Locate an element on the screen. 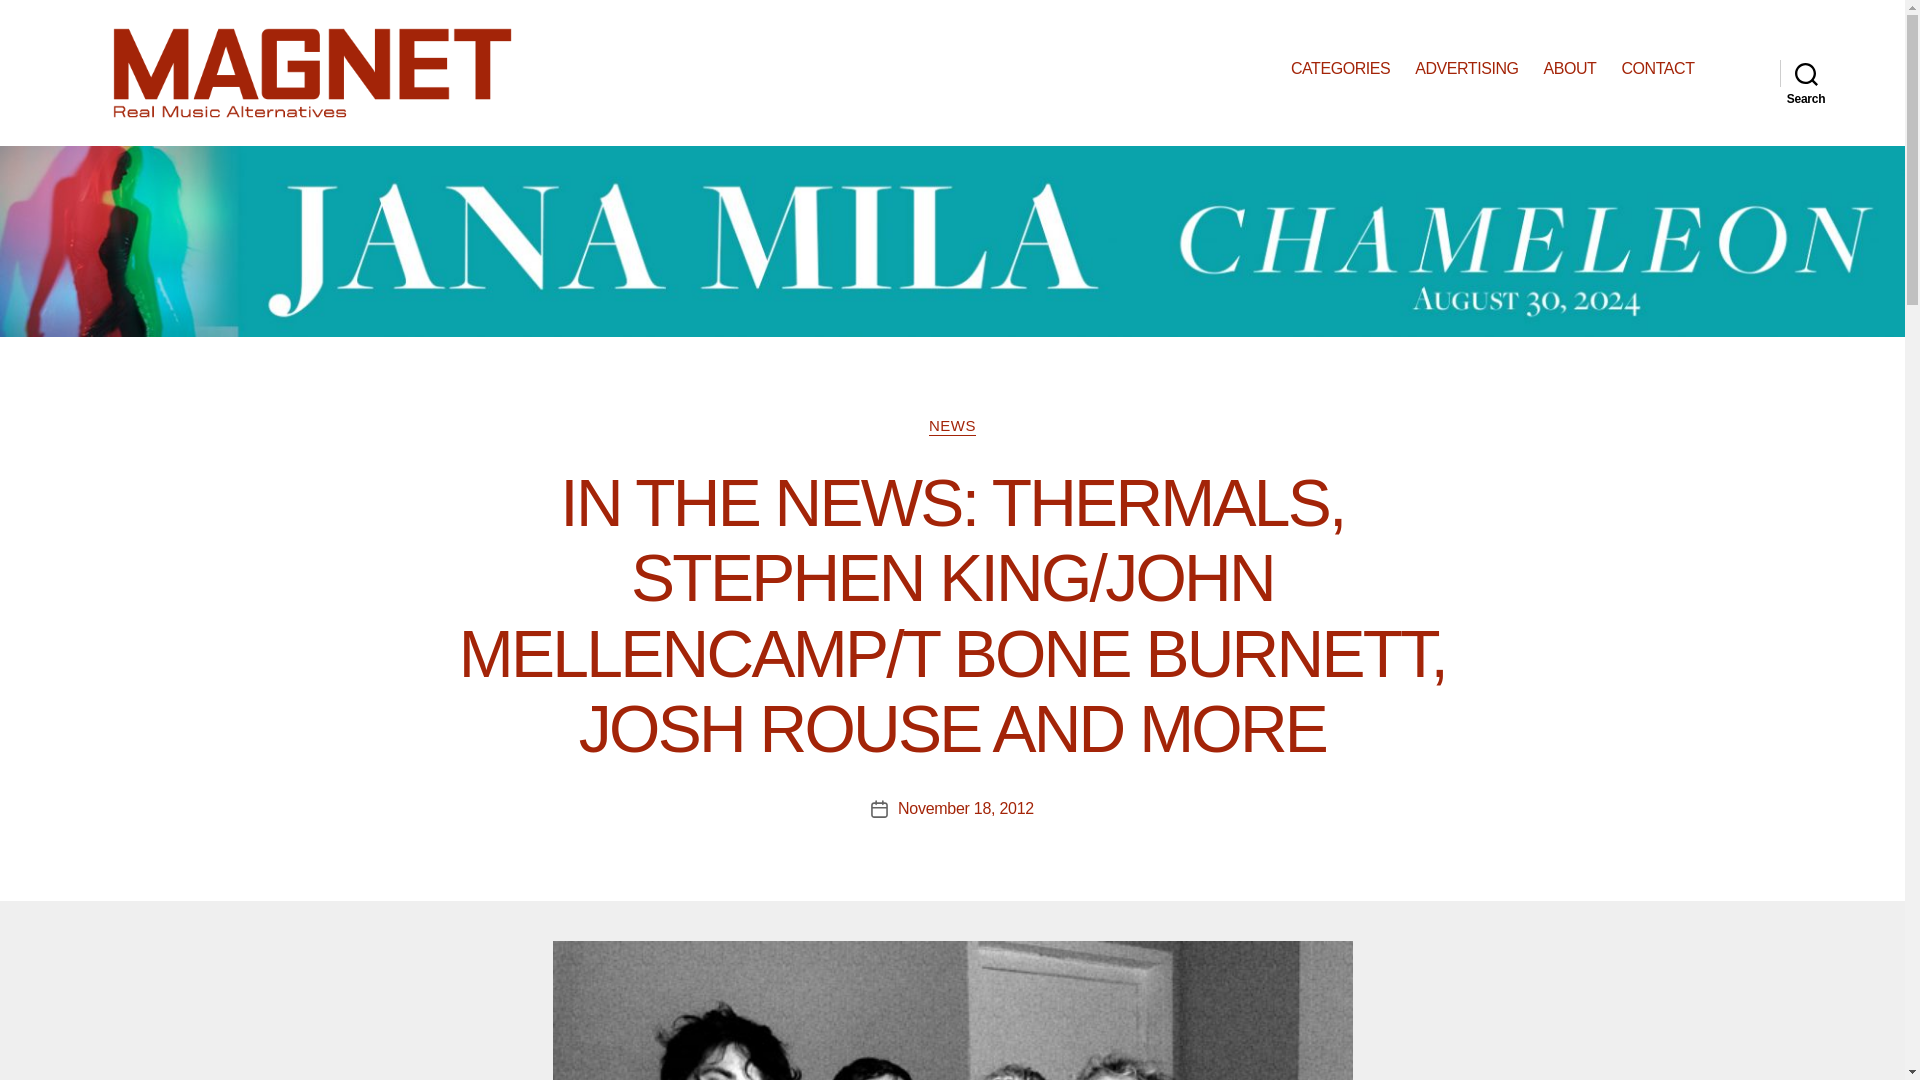 This screenshot has height=1080, width=1920. NEWS is located at coordinates (952, 426).